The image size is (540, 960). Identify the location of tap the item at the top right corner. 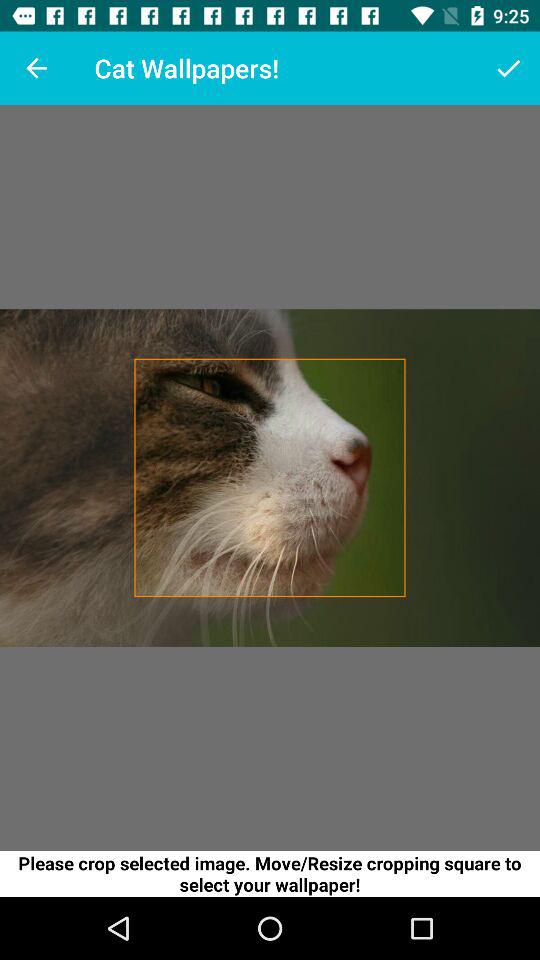
(508, 68).